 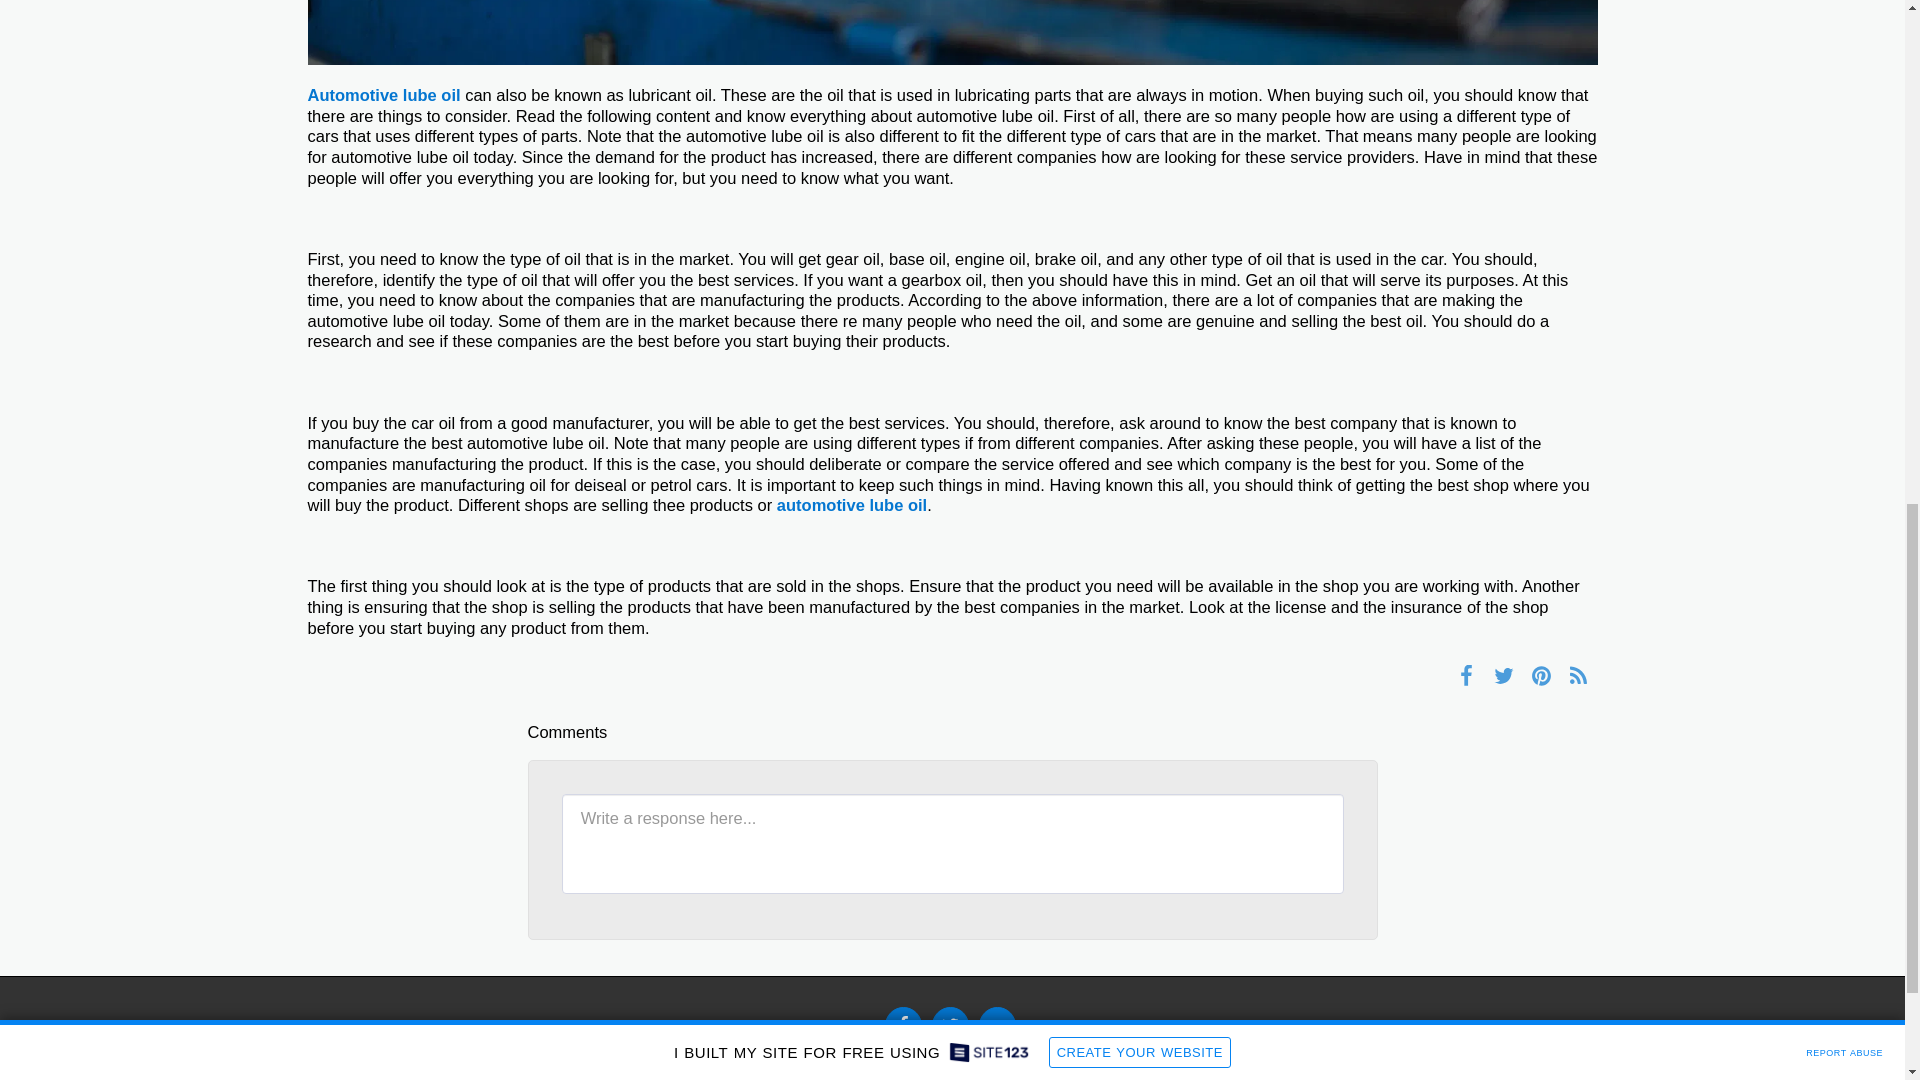 I want to click on Blog, so click(x=978, y=1068).